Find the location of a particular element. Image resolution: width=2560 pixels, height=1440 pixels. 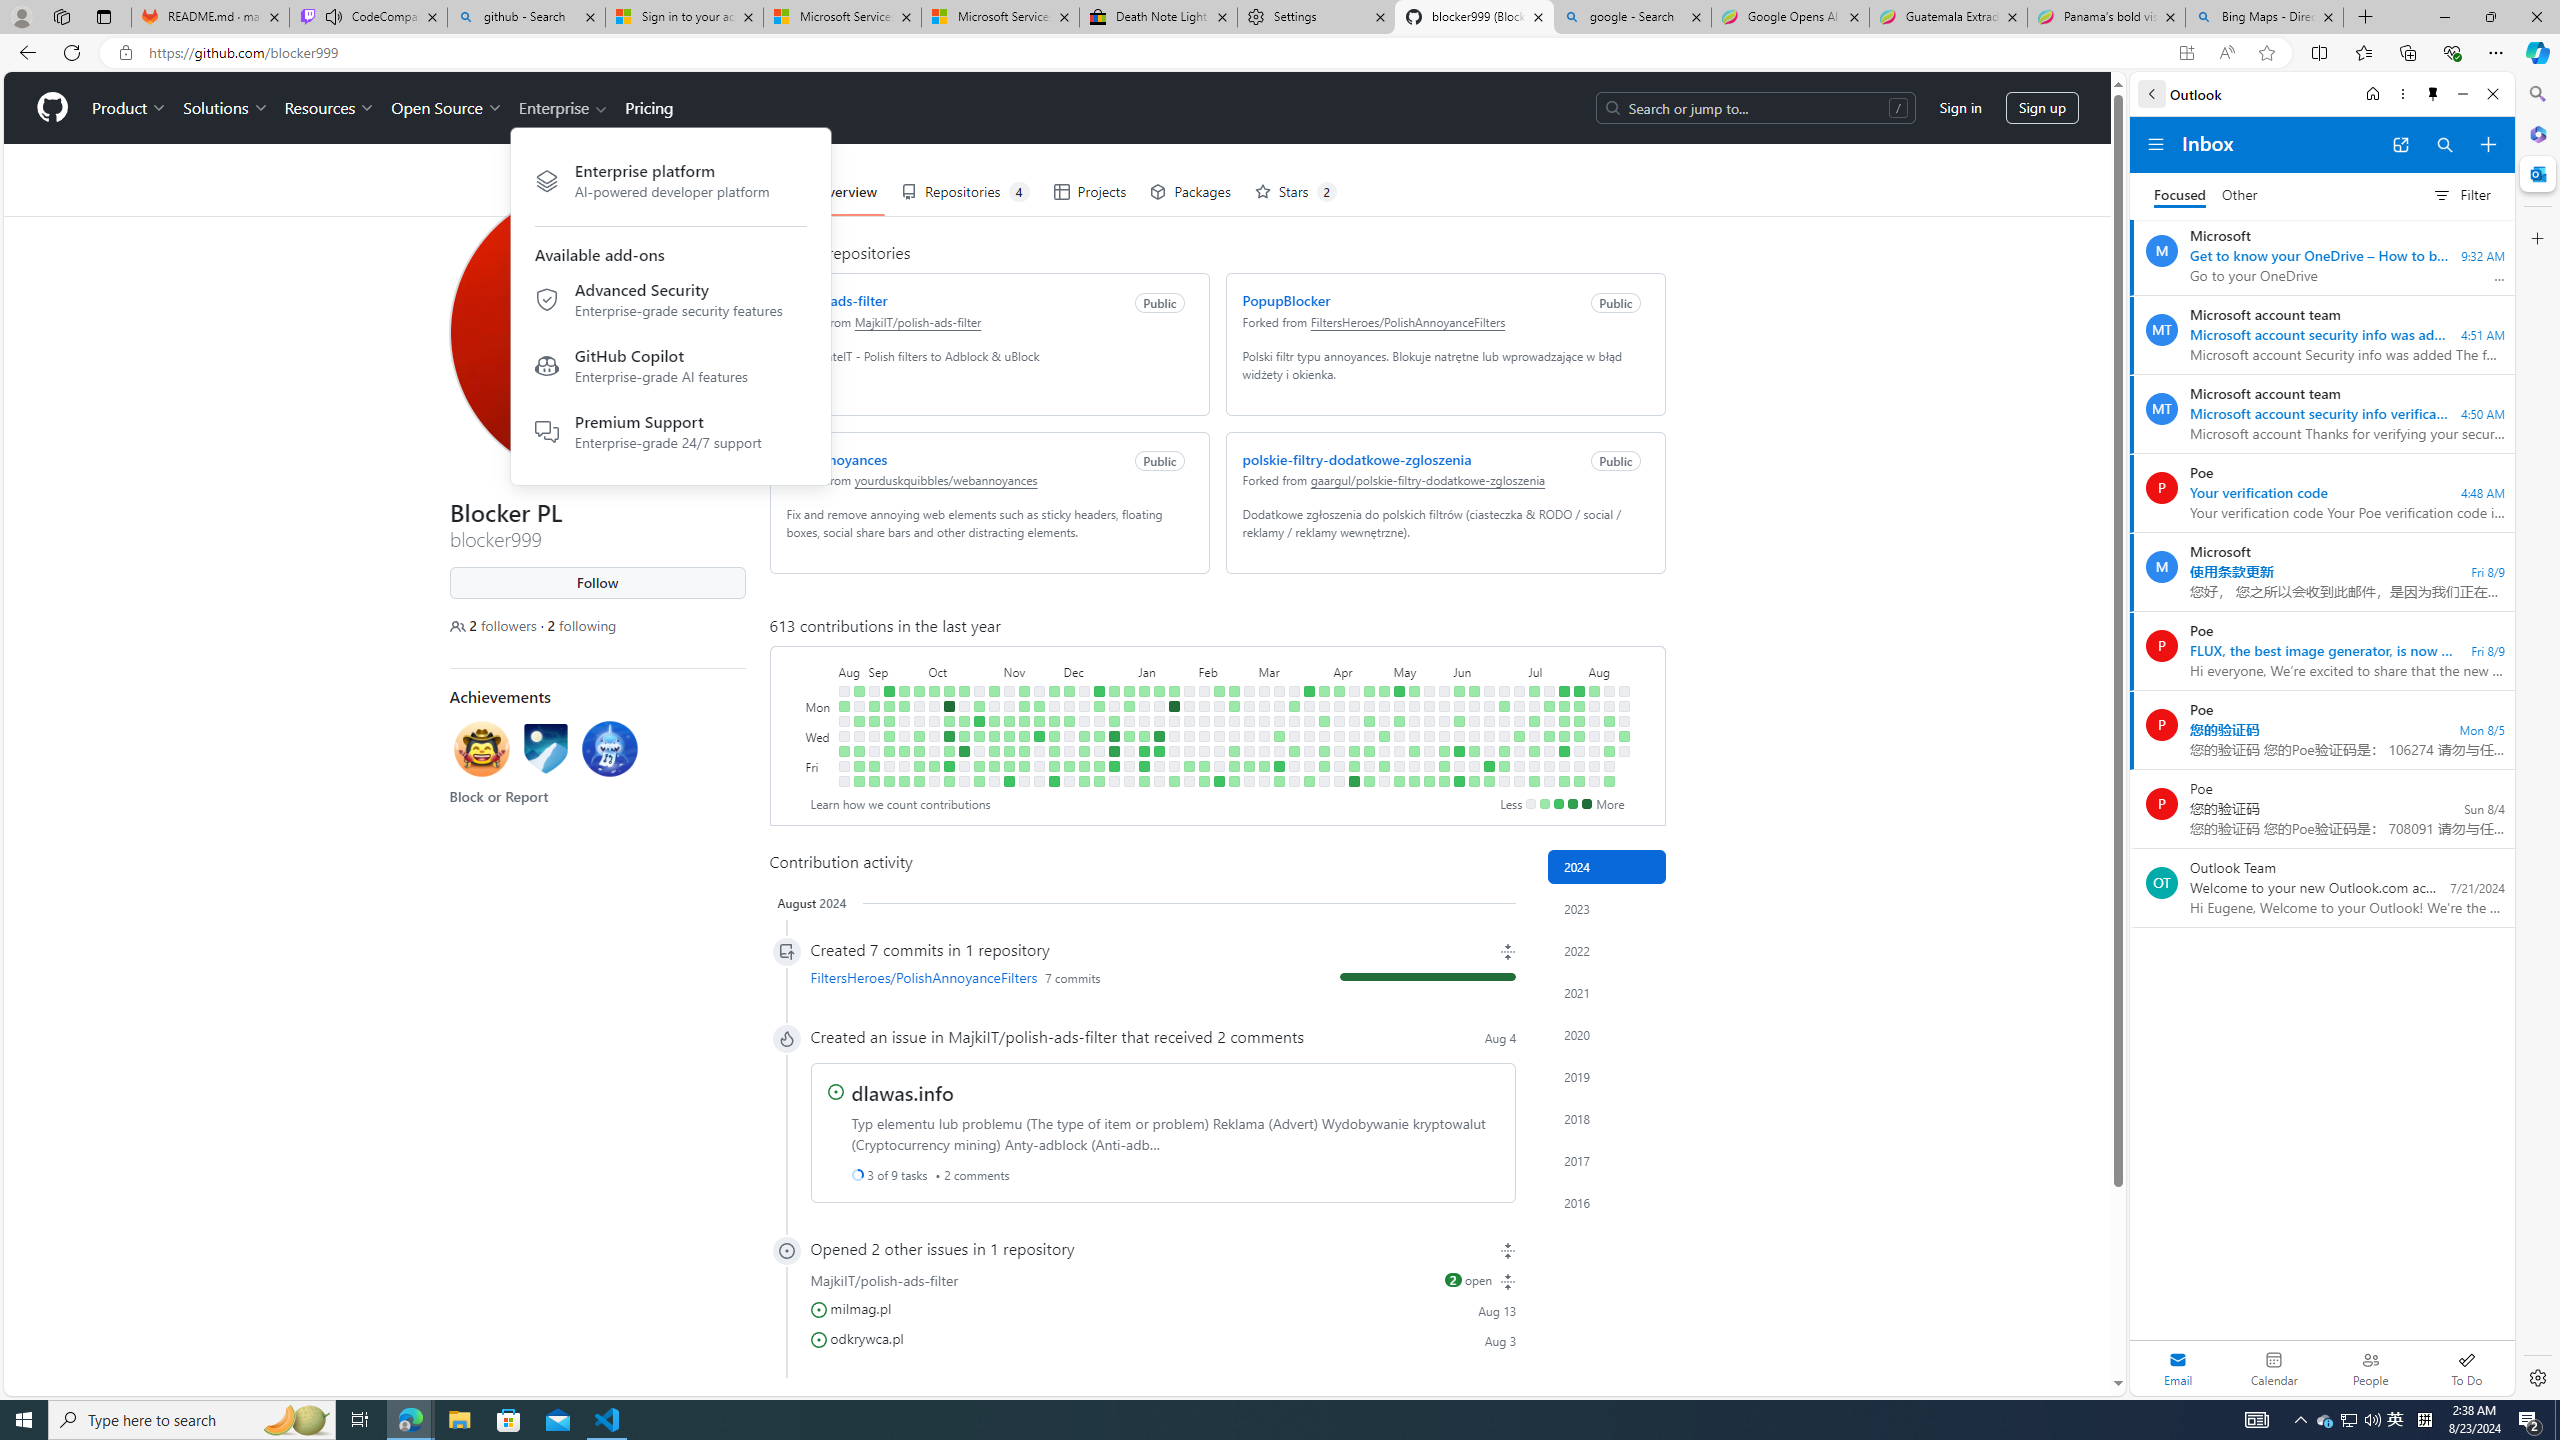

FiltersHeroes/PolishAnnoyanceFilters is located at coordinates (922, 976).